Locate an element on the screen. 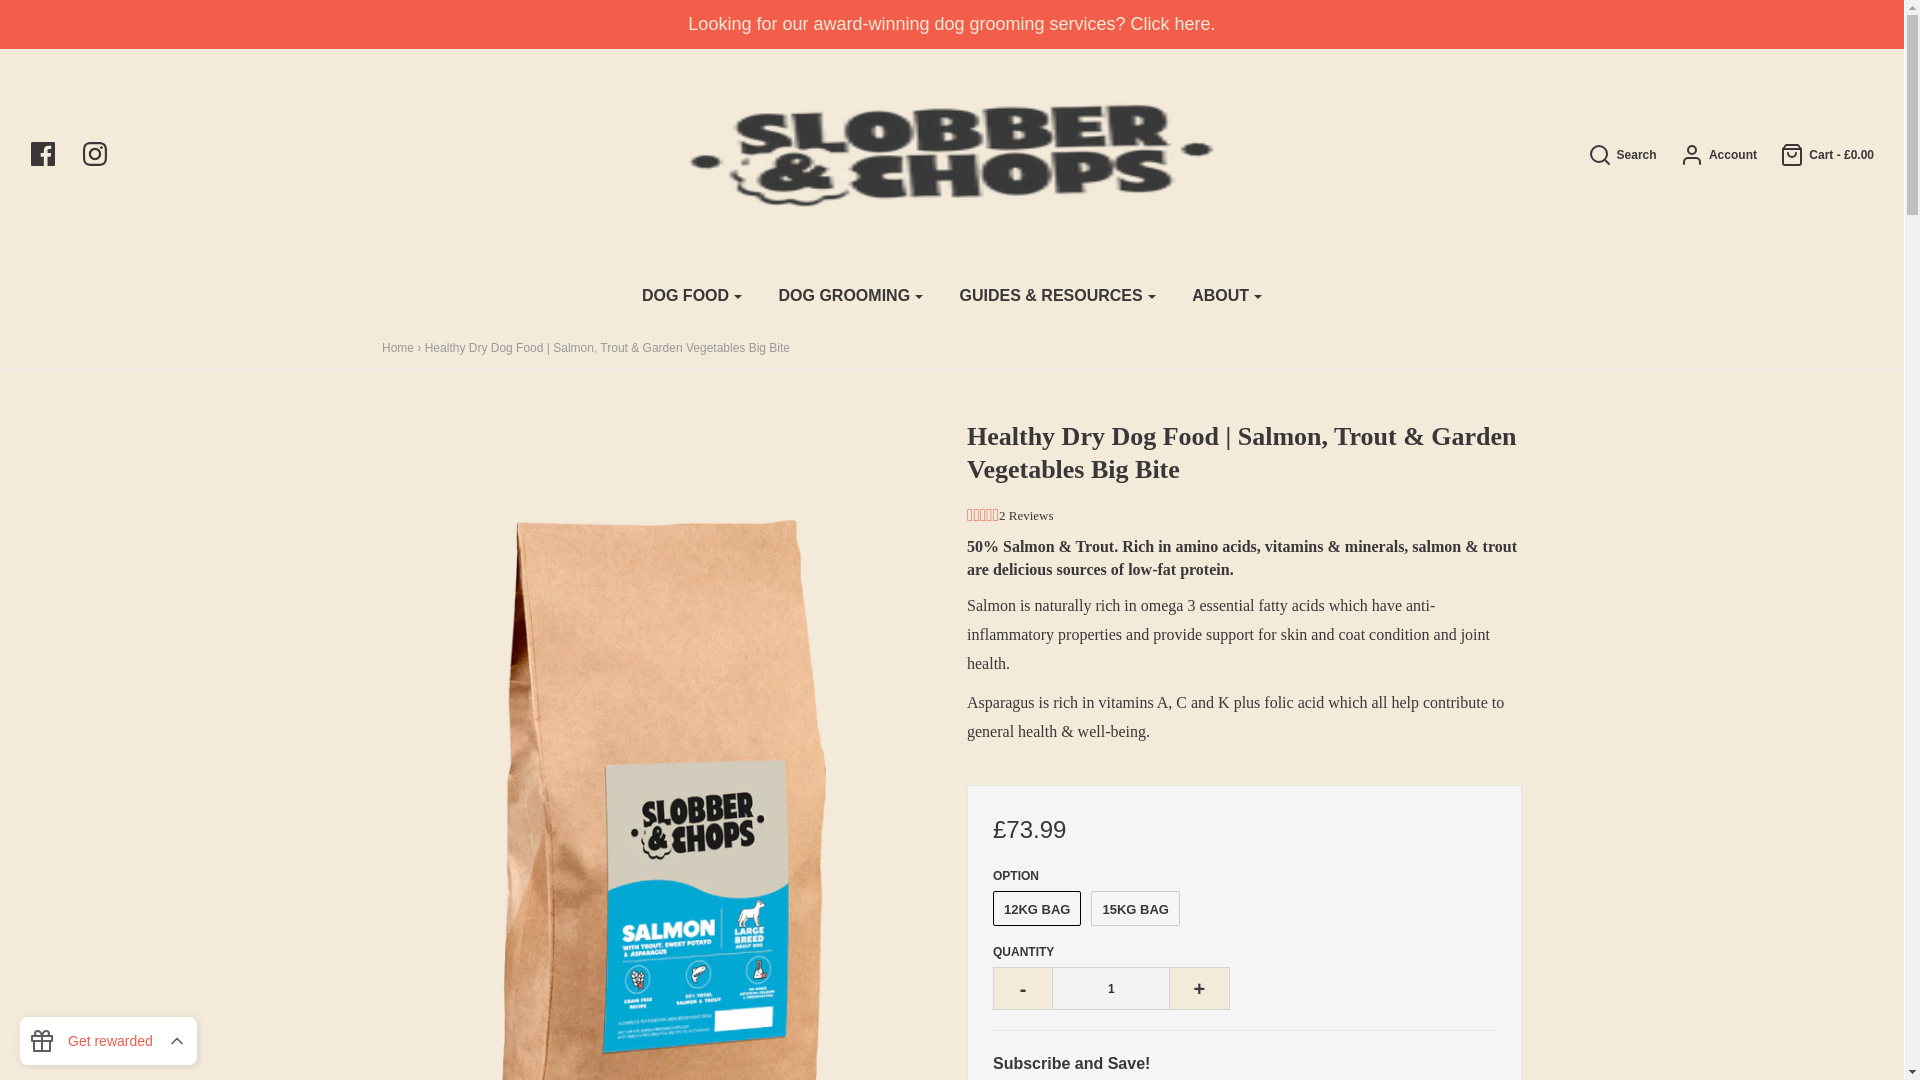 Image resolution: width=1920 pixels, height=1080 pixels. Cart is located at coordinates (1816, 154).